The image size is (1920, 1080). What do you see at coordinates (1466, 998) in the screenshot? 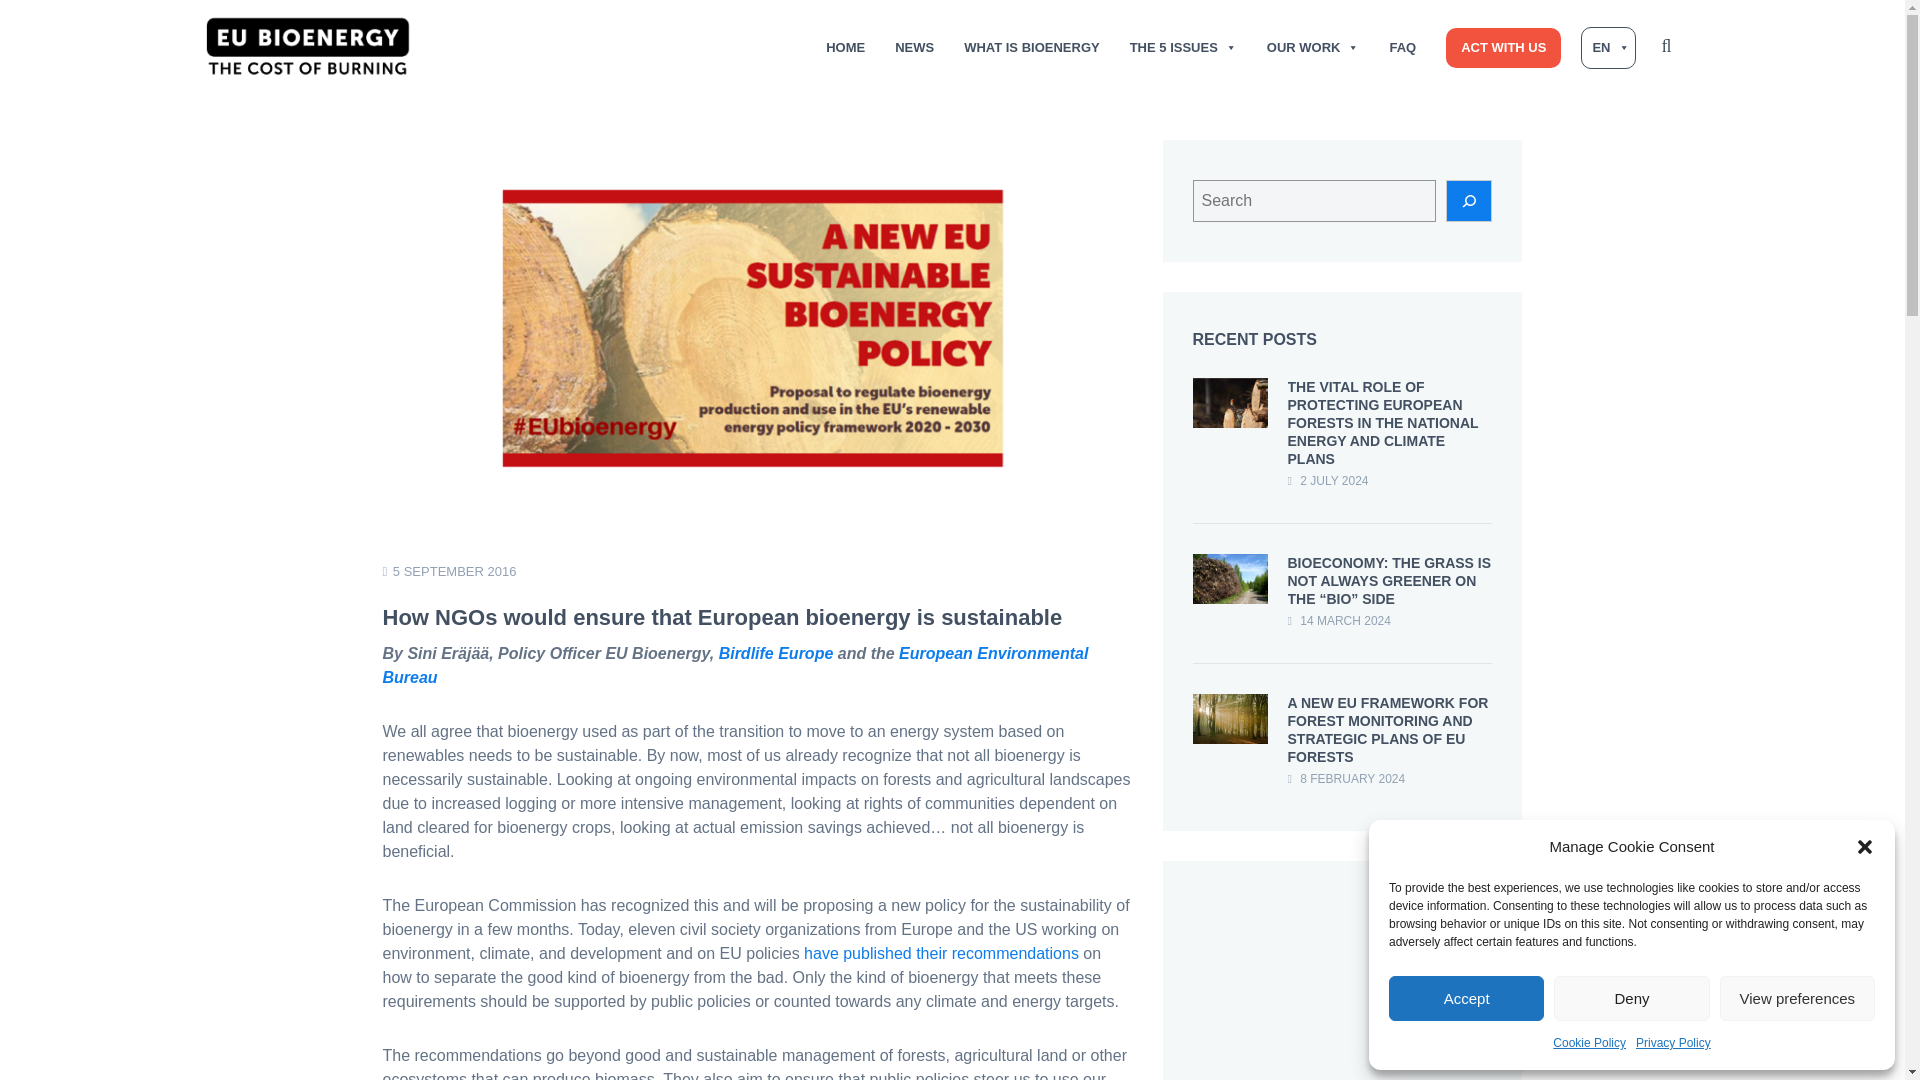
I see `Accept` at bounding box center [1466, 998].